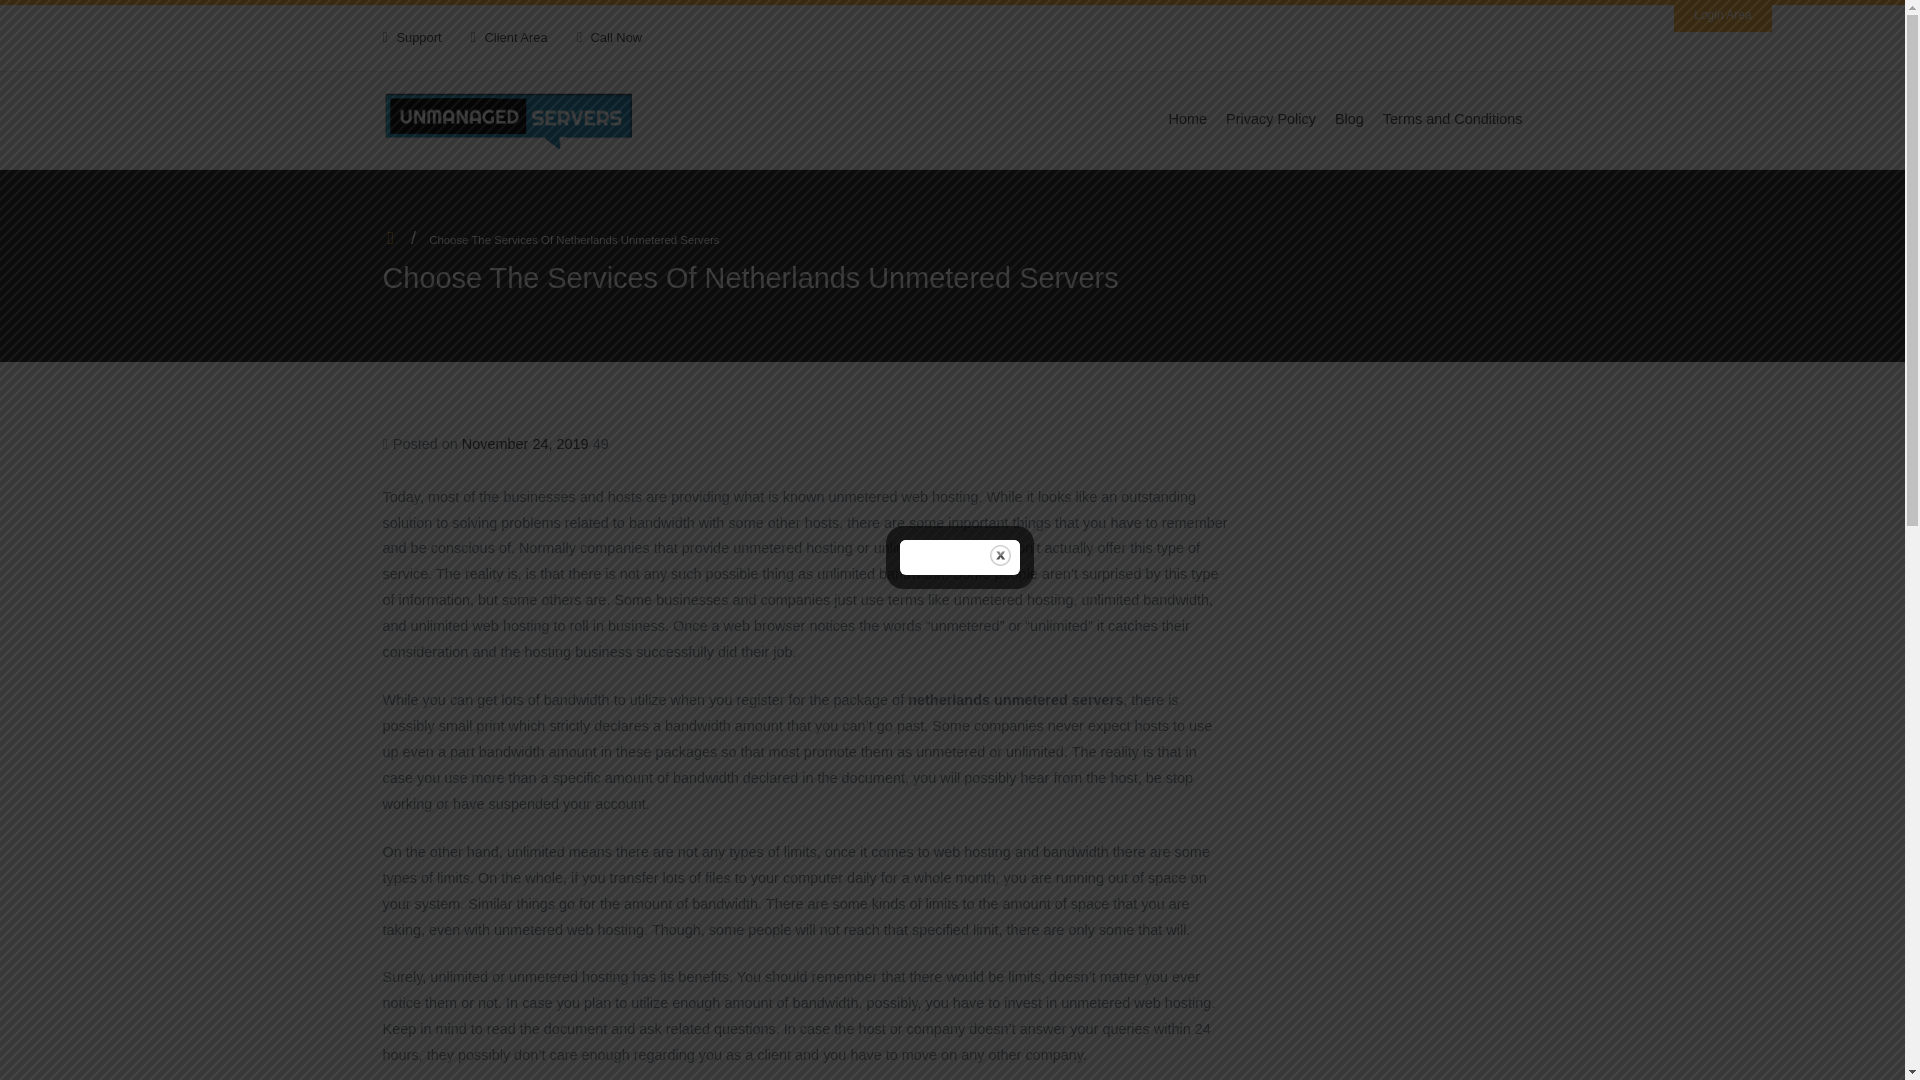 Image resolution: width=1920 pixels, height=1080 pixels. Describe the element at coordinates (617, 38) in the screenshot. I see `Call Now` at that location.